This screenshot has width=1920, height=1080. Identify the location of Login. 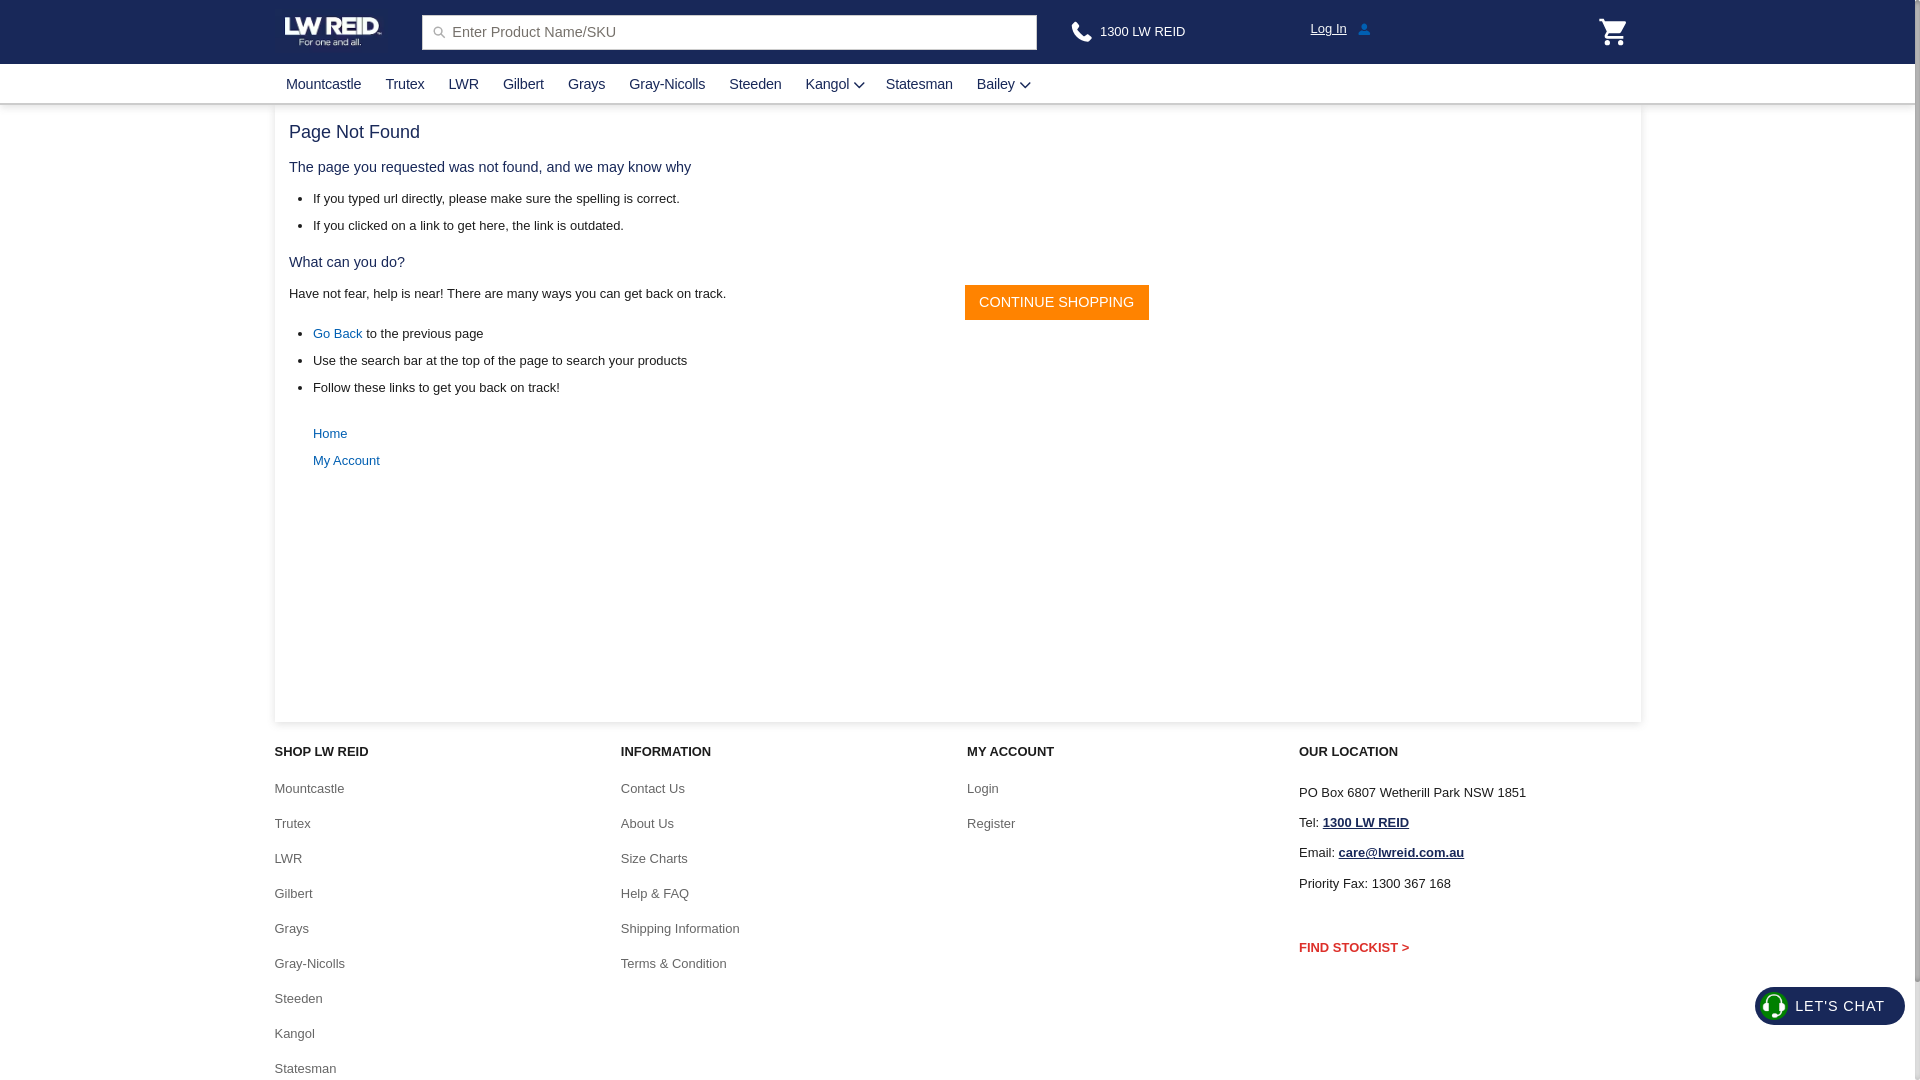
(982, 788).